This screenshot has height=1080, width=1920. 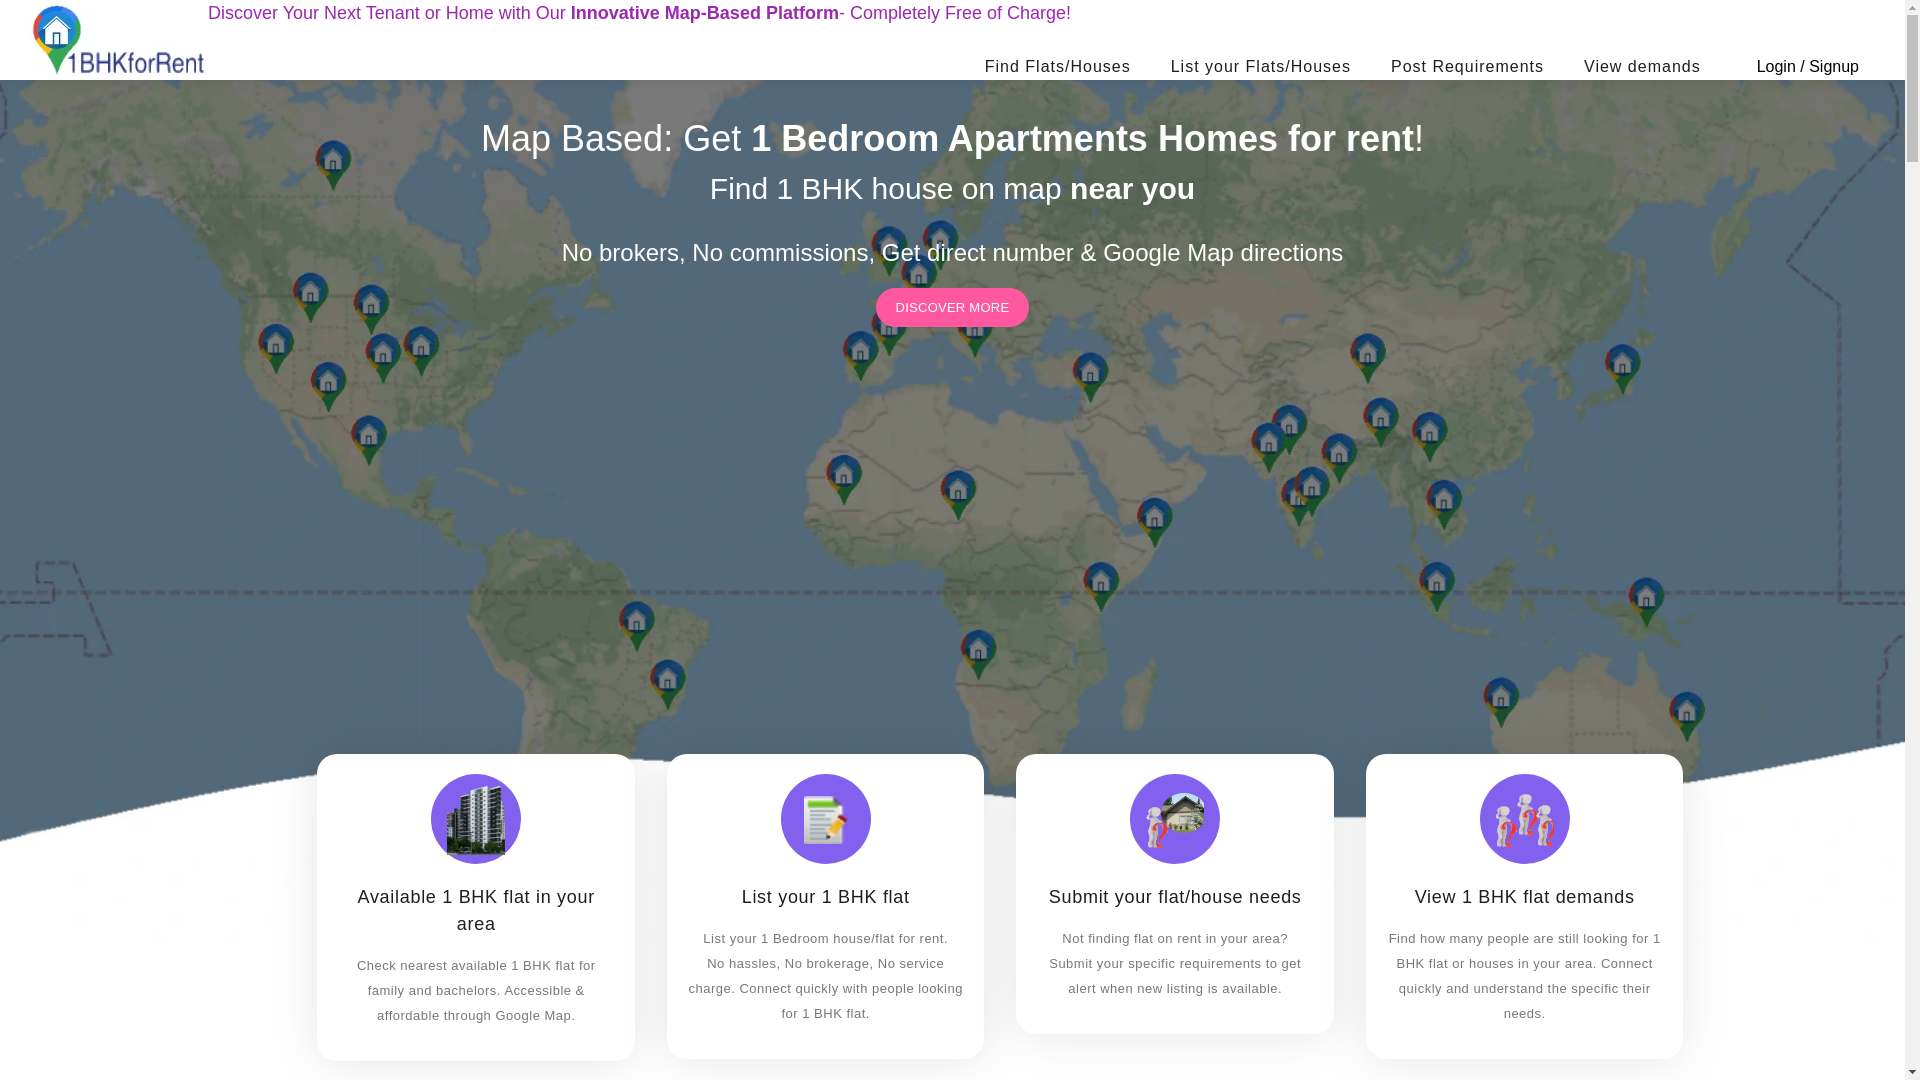 What do you see at coordinates (1468, 67) in the screenshot?
I see `Post Requirements` at bounding box center [1468, 67].